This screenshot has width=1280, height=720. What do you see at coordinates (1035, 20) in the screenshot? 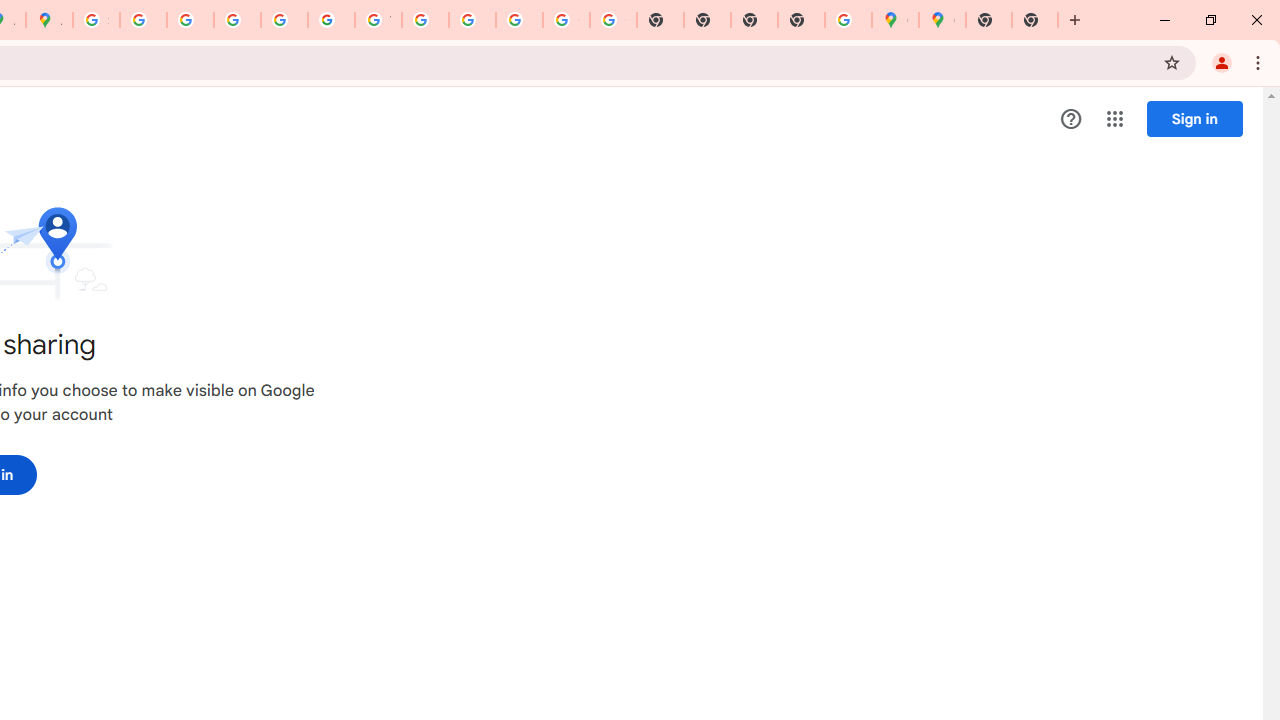
I see `New Tab` at bounding box center [1035, 20].